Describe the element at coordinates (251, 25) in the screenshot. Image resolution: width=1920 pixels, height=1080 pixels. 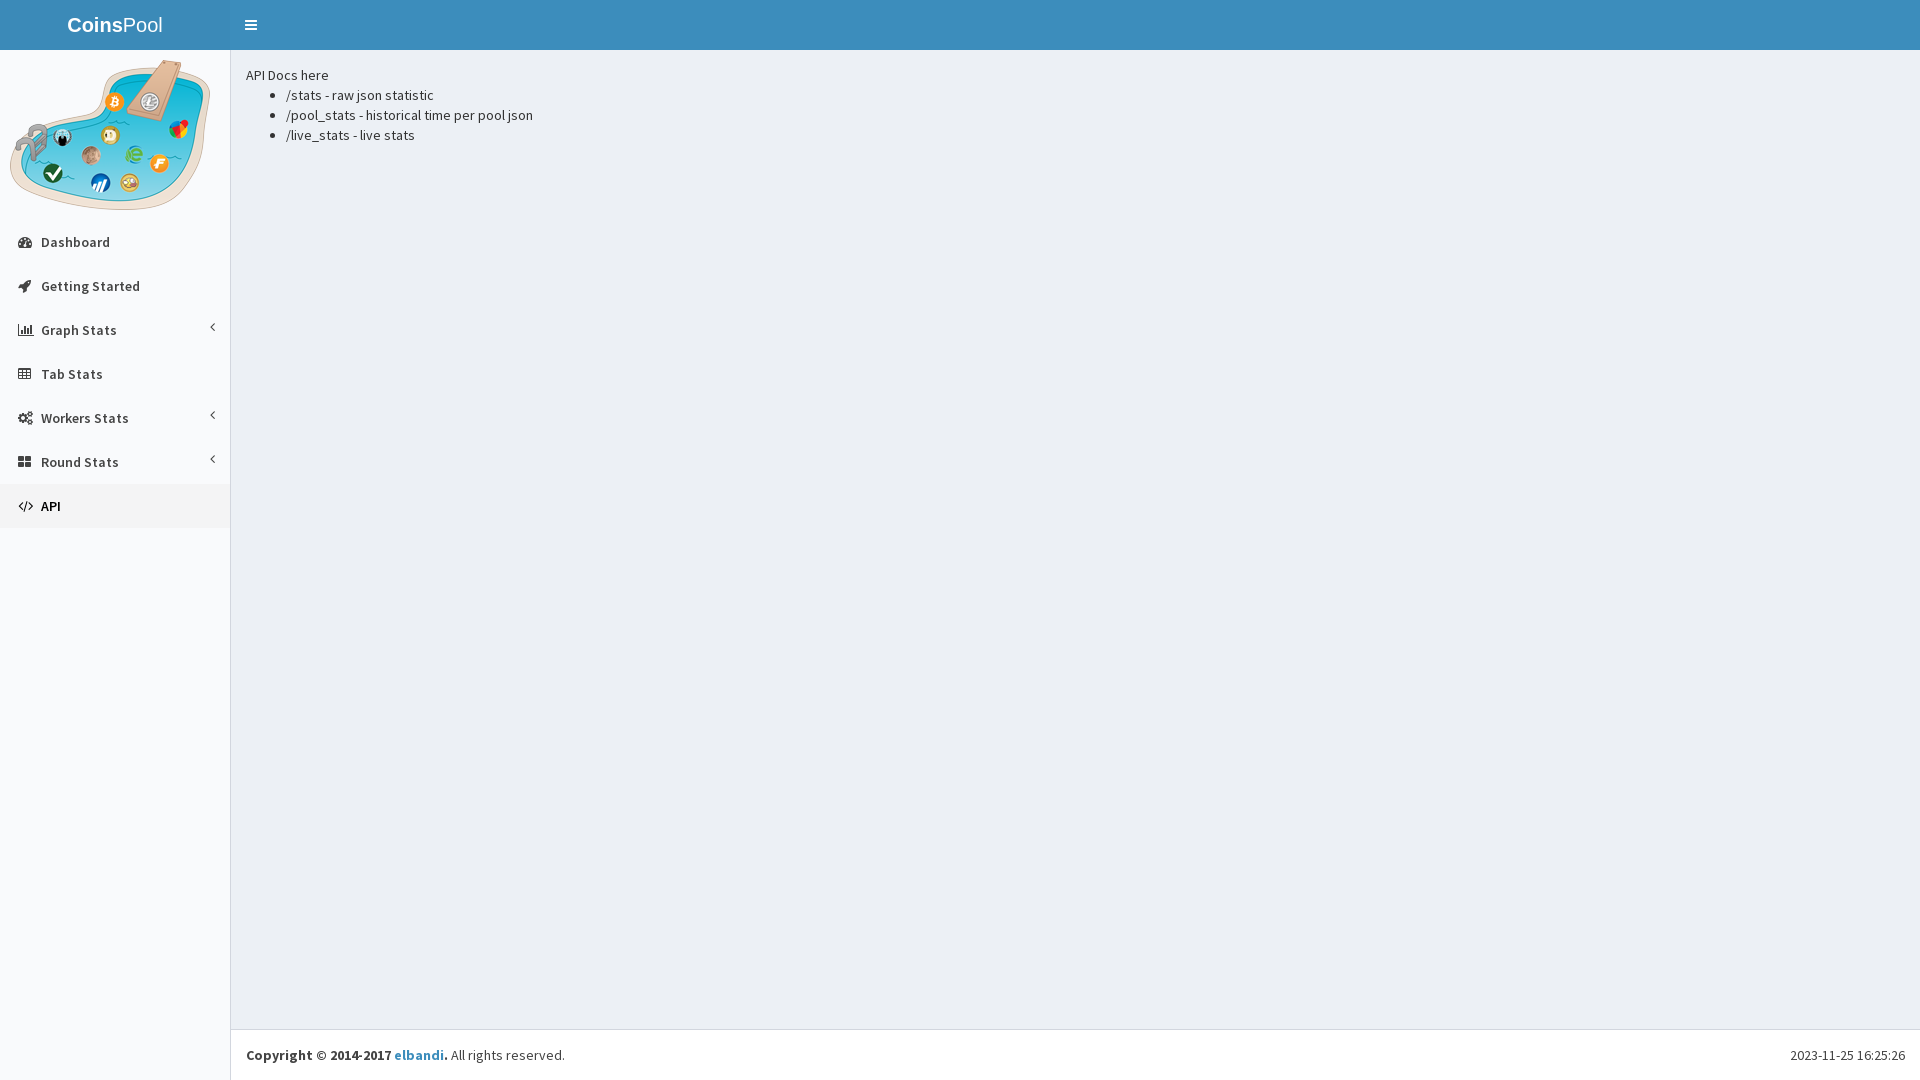
I see `Toggle navigation` at that location.